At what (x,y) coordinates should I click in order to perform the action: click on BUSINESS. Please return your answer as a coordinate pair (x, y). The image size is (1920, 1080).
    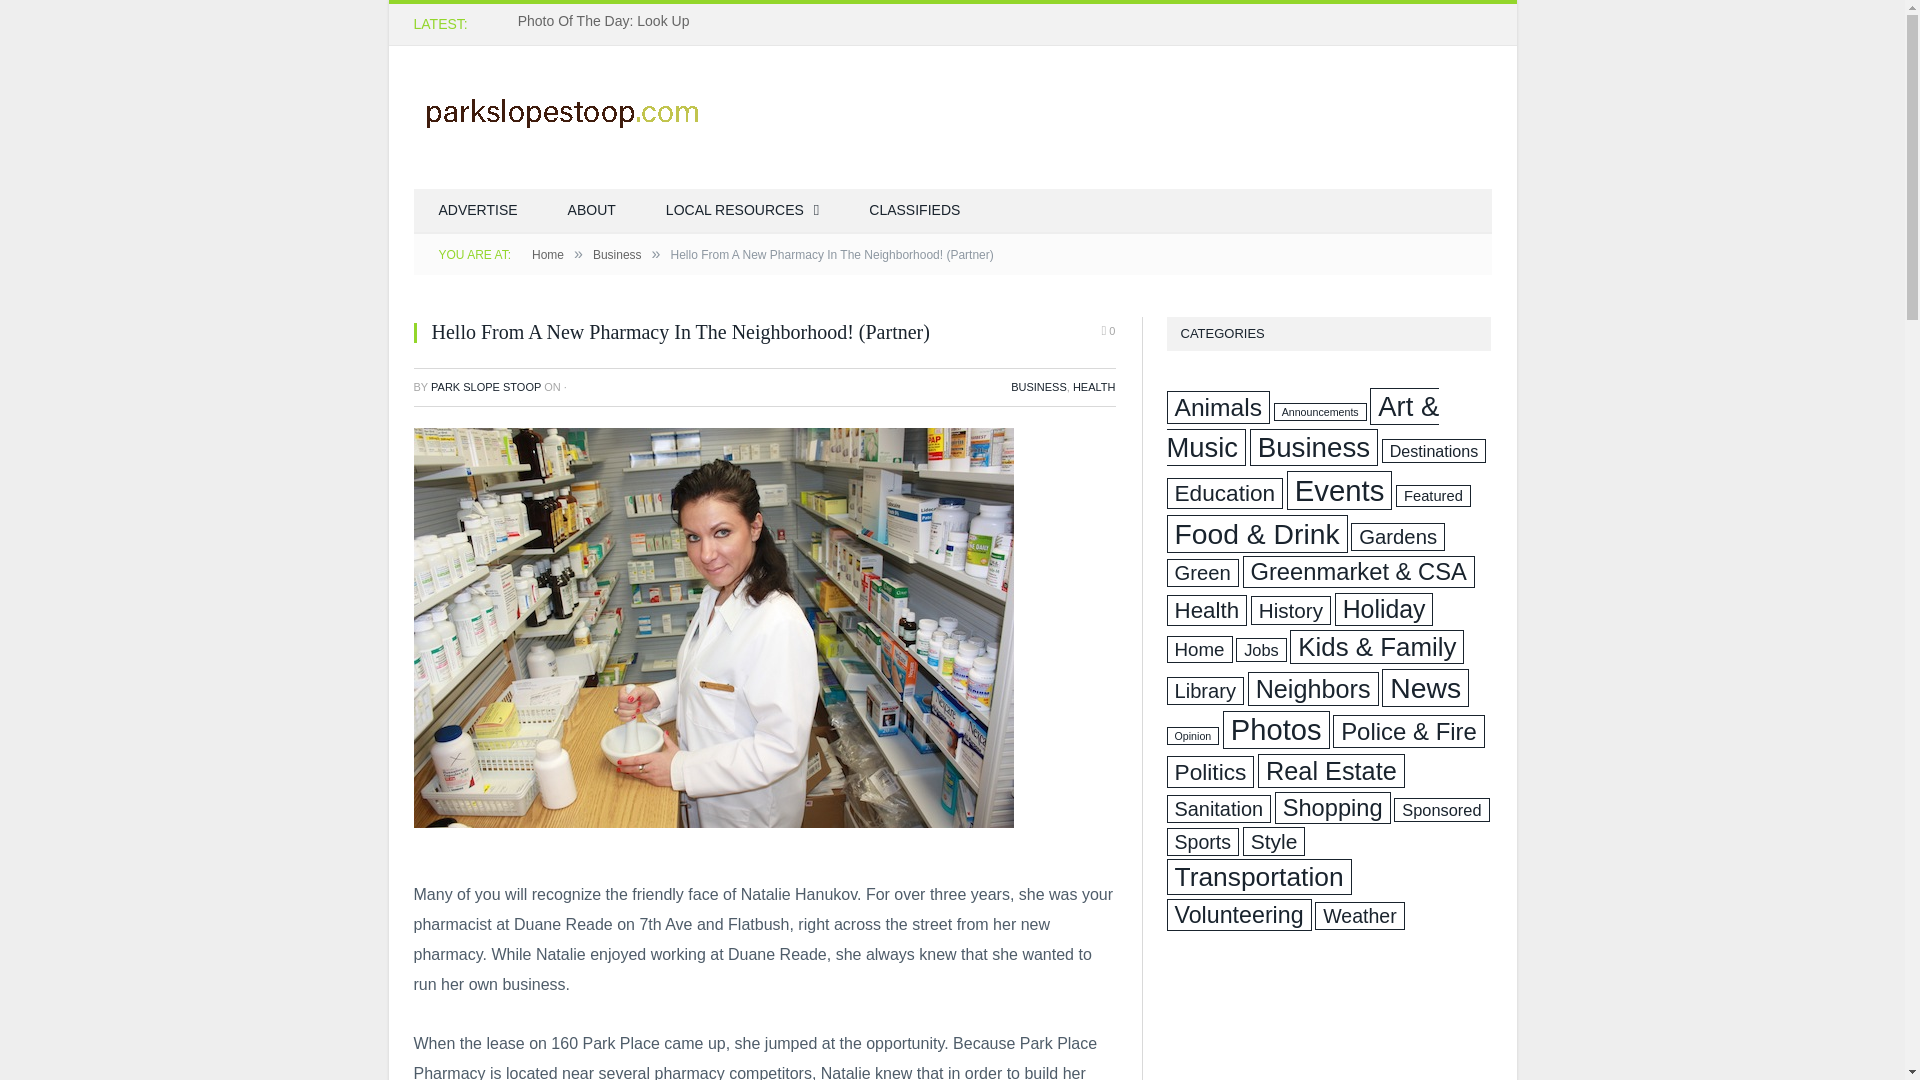
    Looking at the image, I should click on (1039, 387).